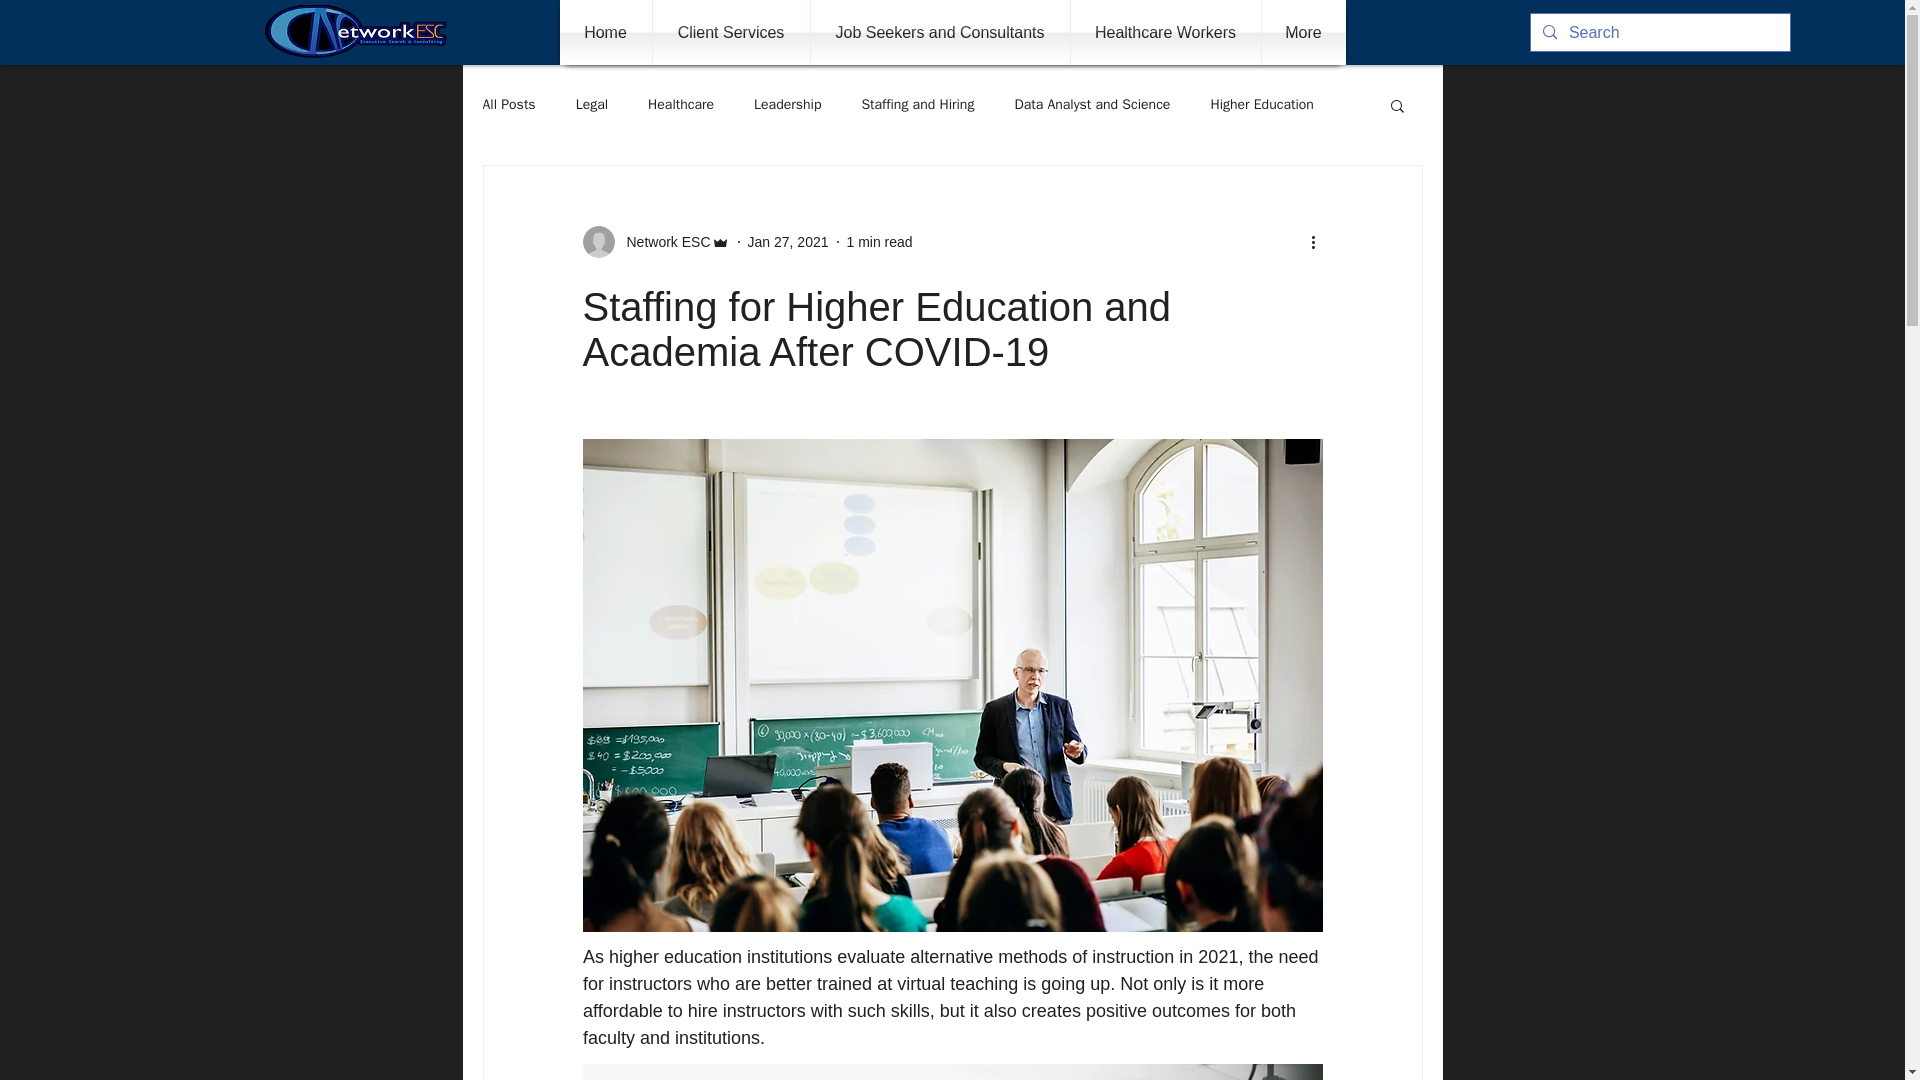 The width and height of the screenshot is (1920, 1080). I want to click on All Posts, so click(508, 105).